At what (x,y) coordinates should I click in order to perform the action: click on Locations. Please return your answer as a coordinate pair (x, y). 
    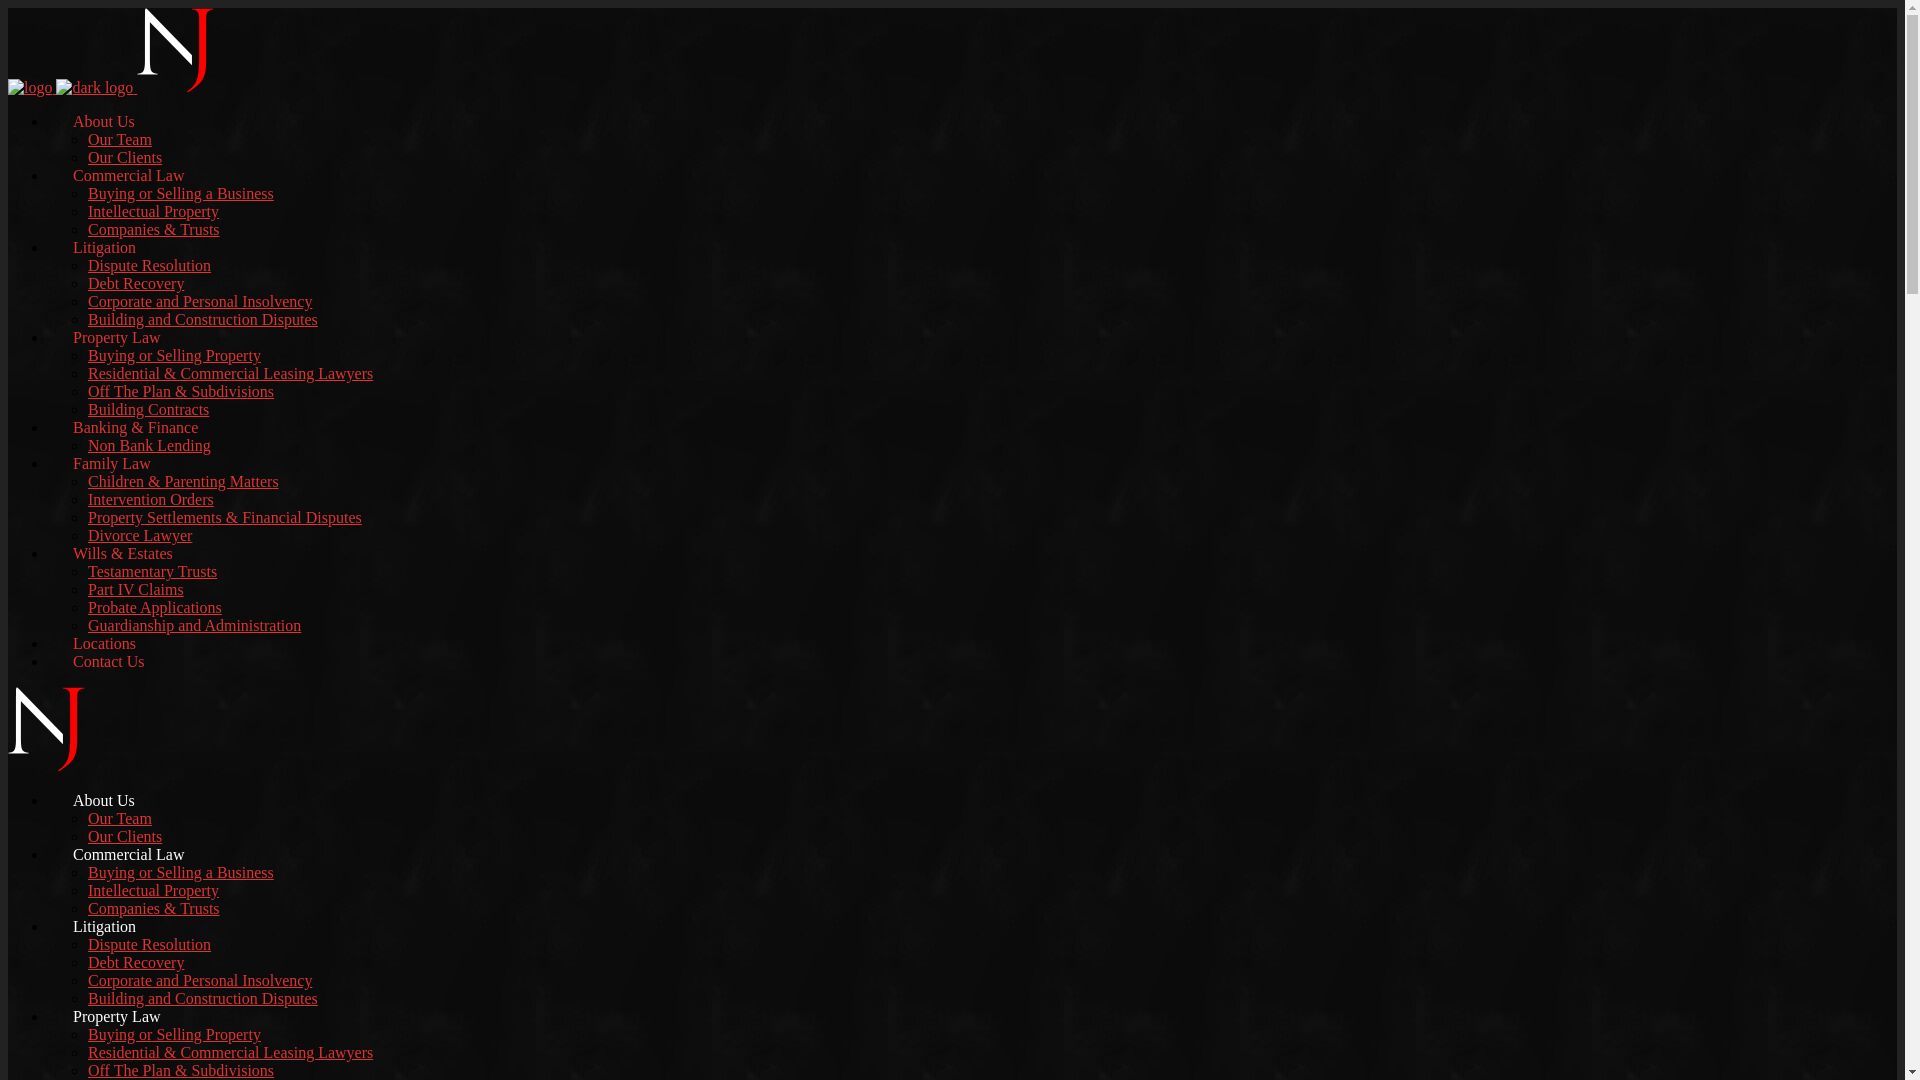
    Looking at the image, I should click on (104, 643).